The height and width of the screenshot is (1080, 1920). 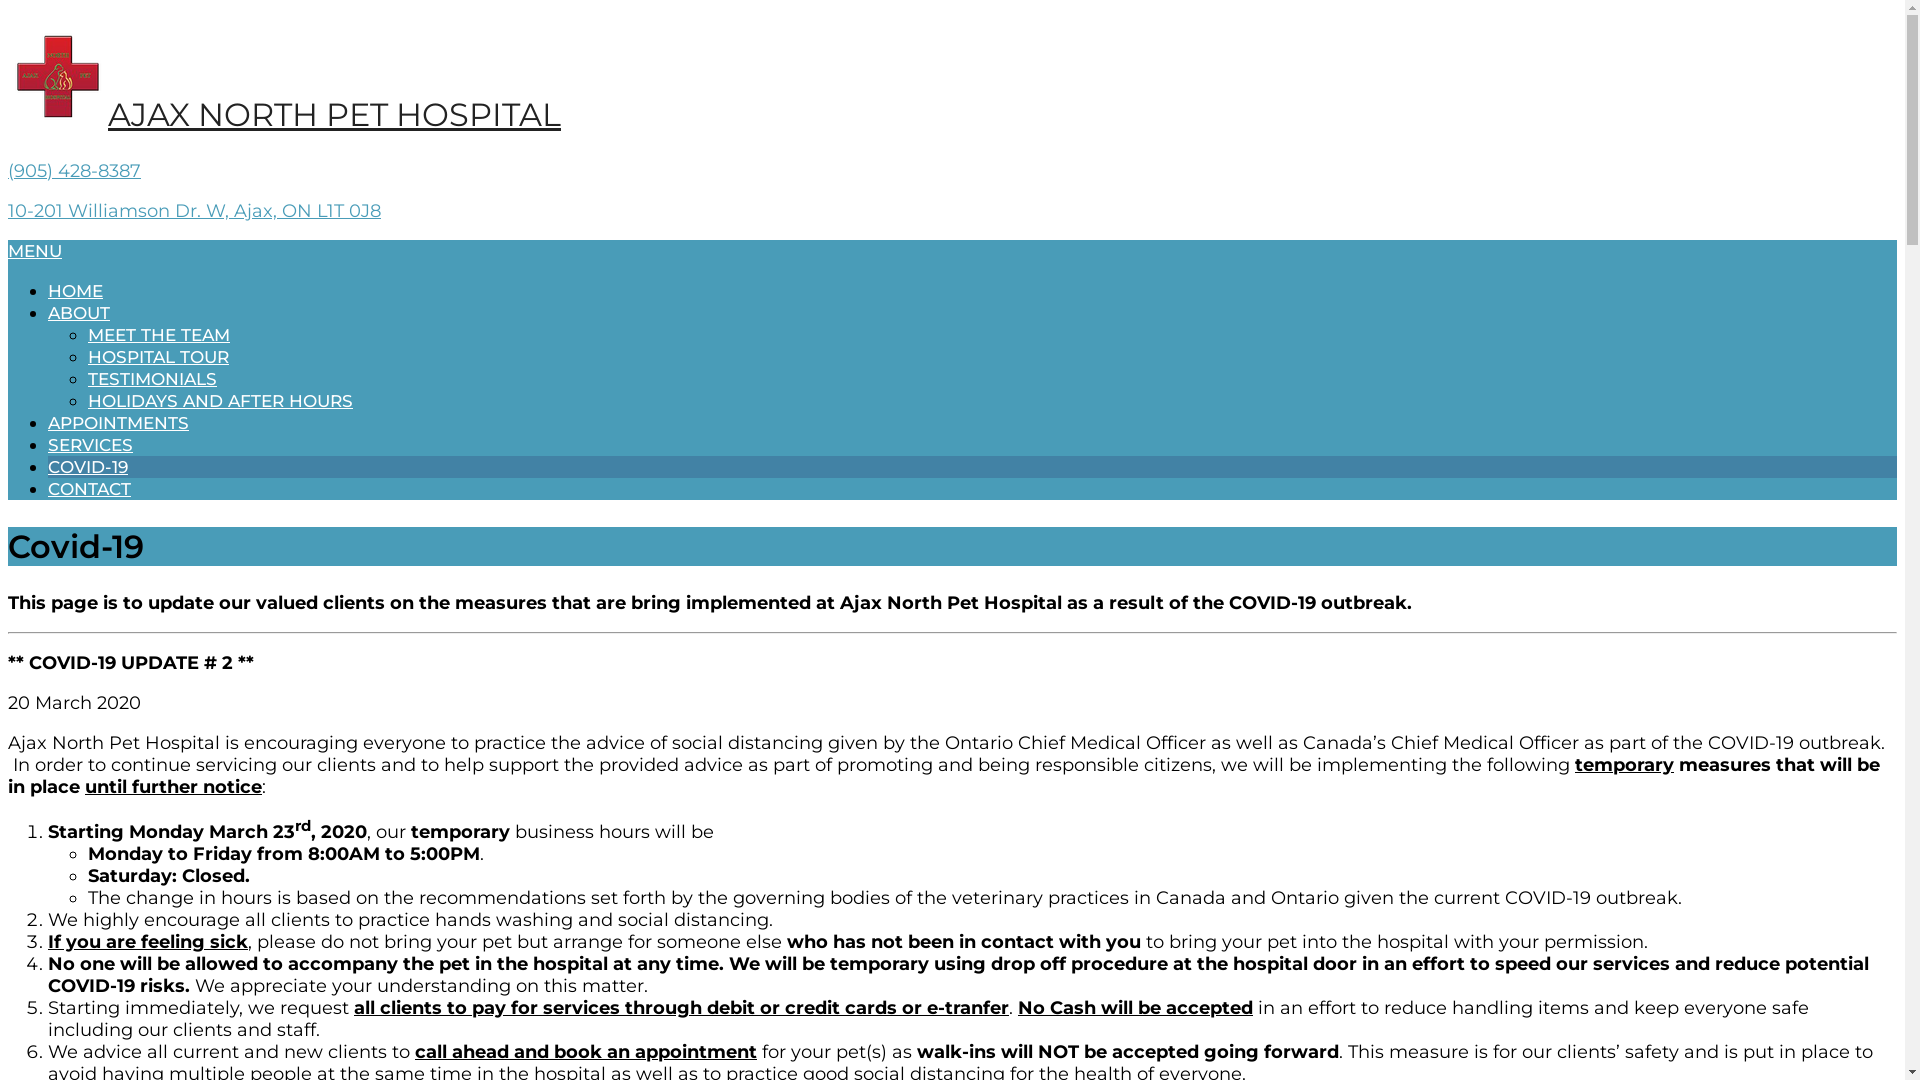 What do you see at coordinates (35, 251) in the screenshot?
I see `MENU` at bounding box center [35, 251].